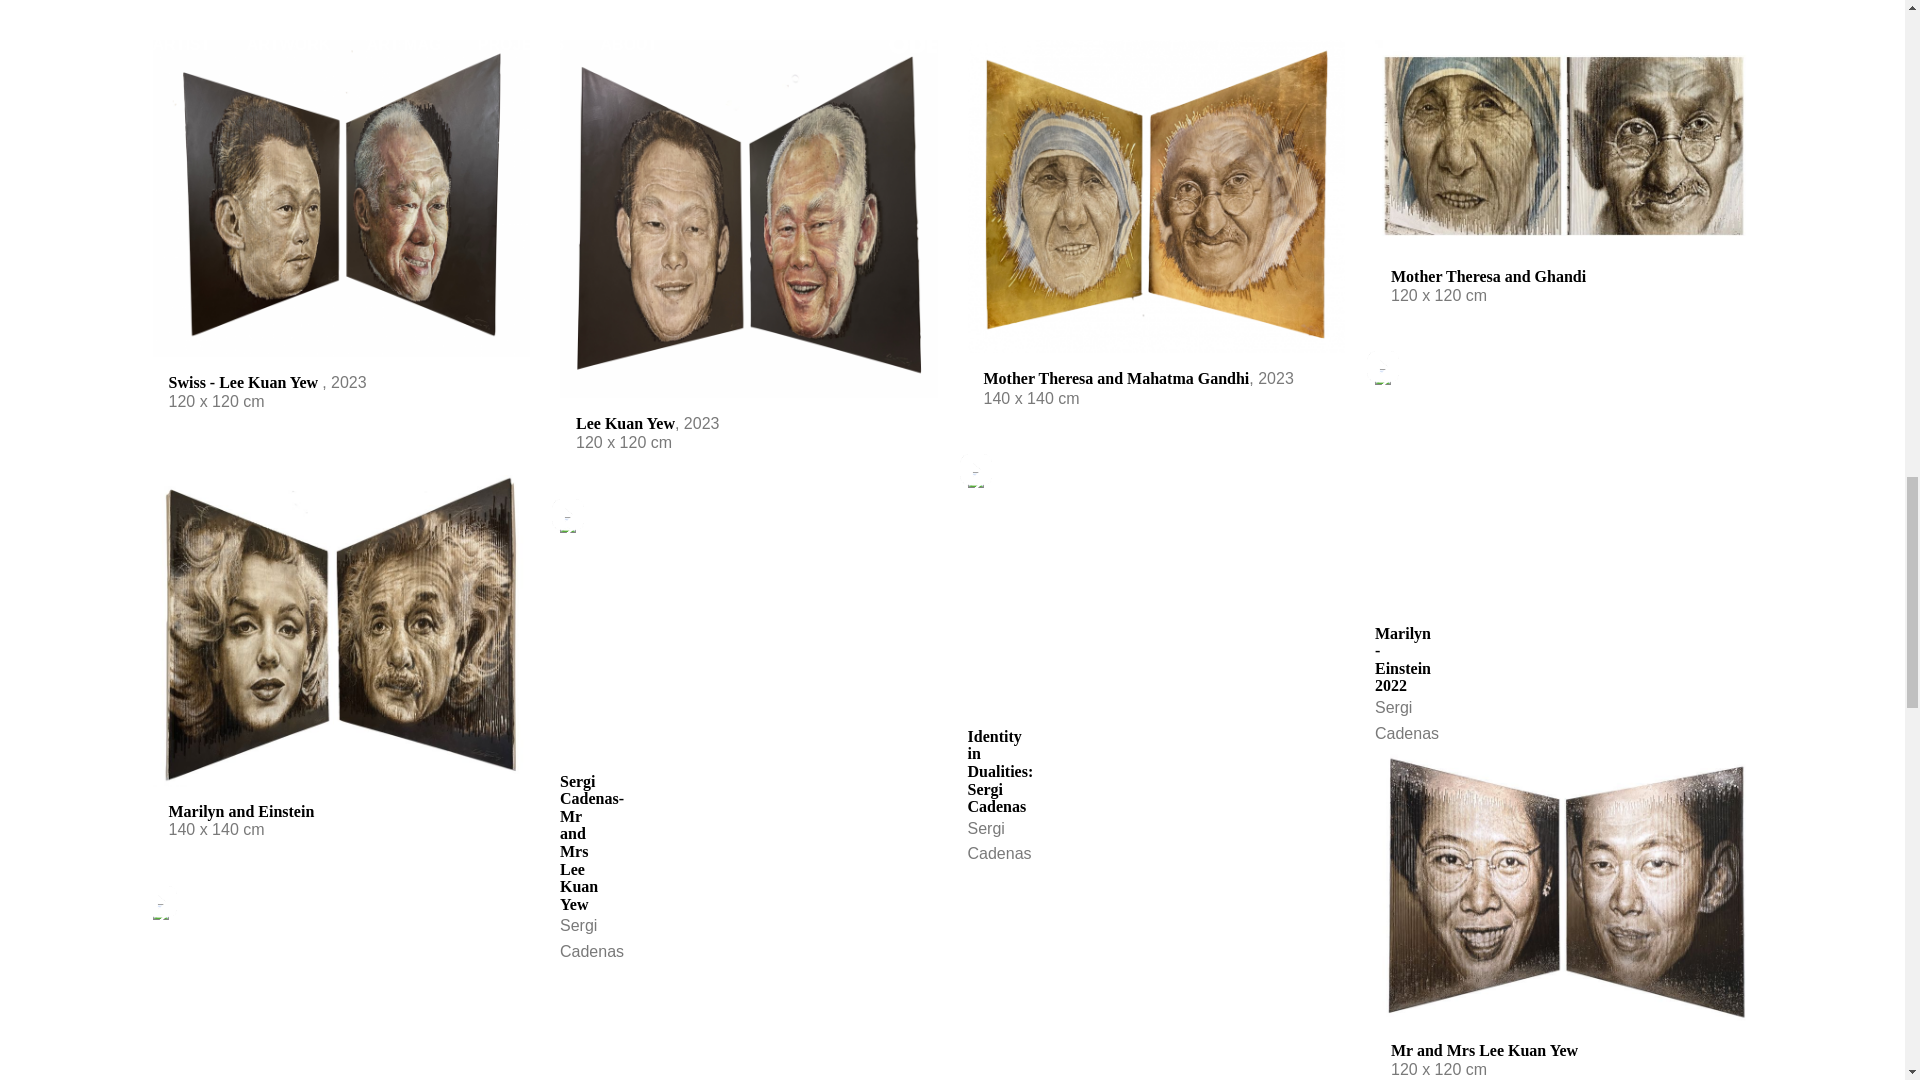  Describe the element at coordinates (749, 218) in the screenshot. I see `Lee Kuan Yew by ` at that location.